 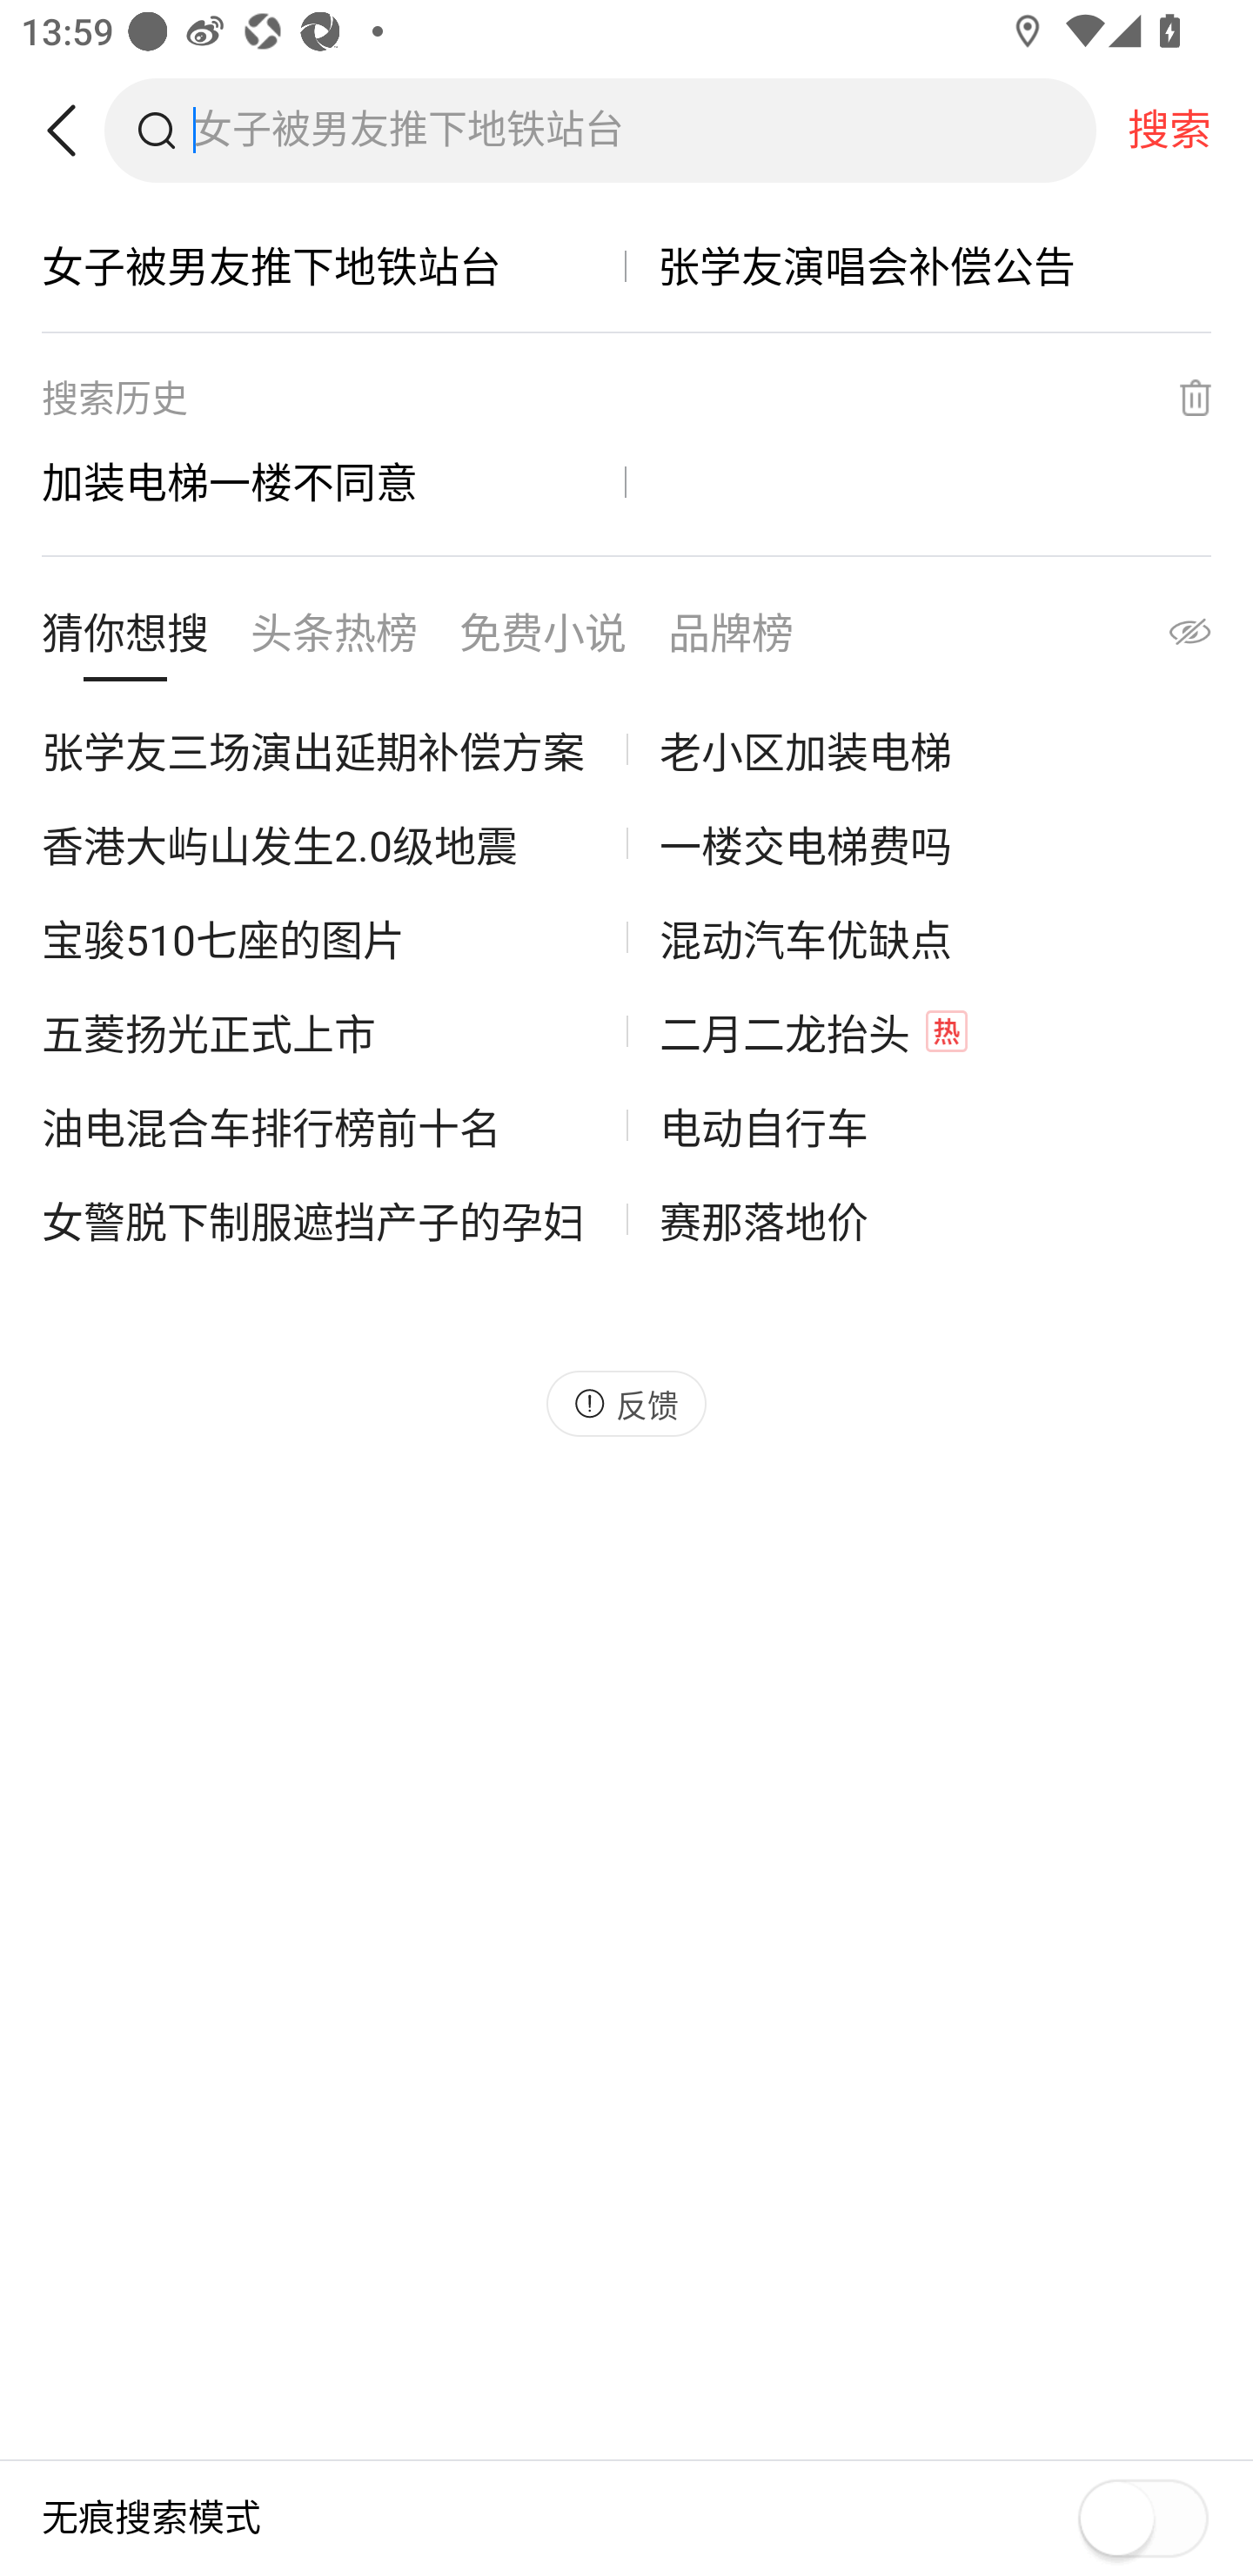 What do you see at coordinates (626, 1403) in the screenshot?
I see `反馈, 按钮` at bounding box center [626, 1403].